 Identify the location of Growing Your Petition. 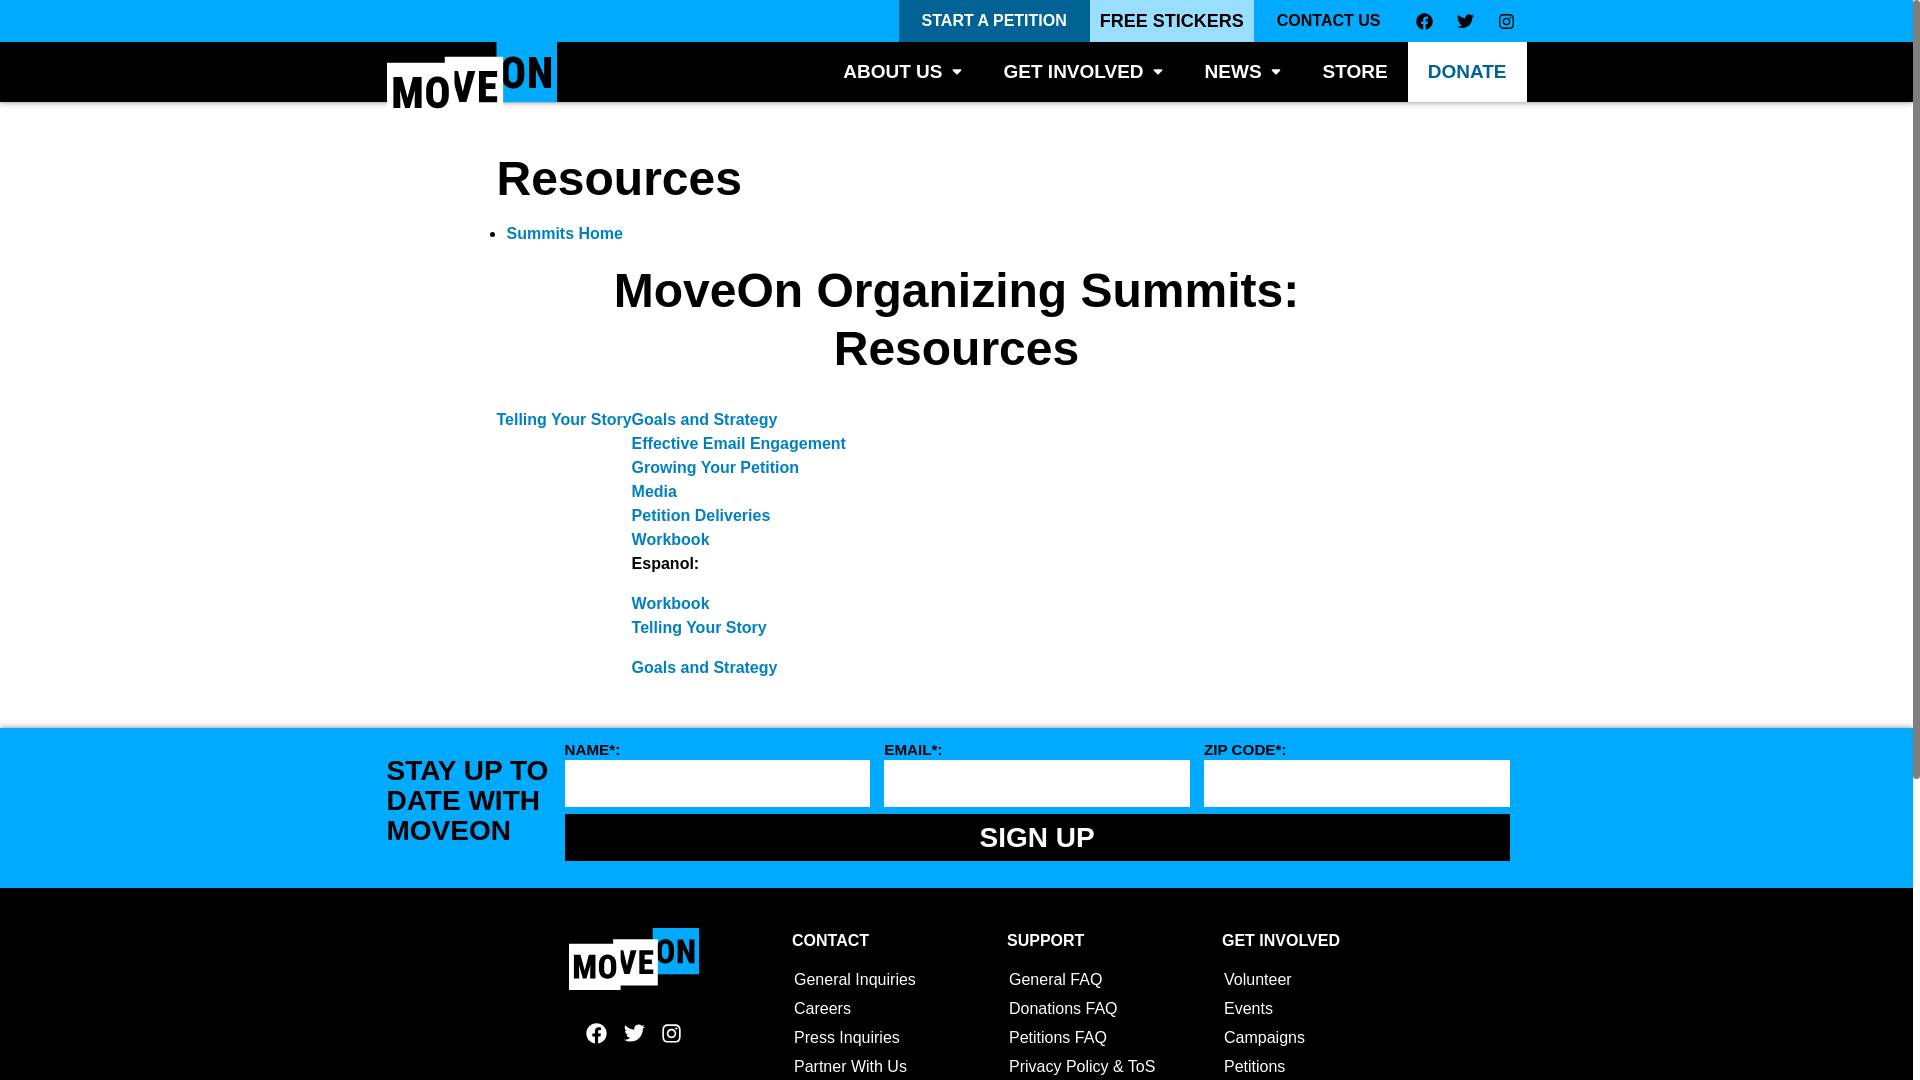
(714, 468).